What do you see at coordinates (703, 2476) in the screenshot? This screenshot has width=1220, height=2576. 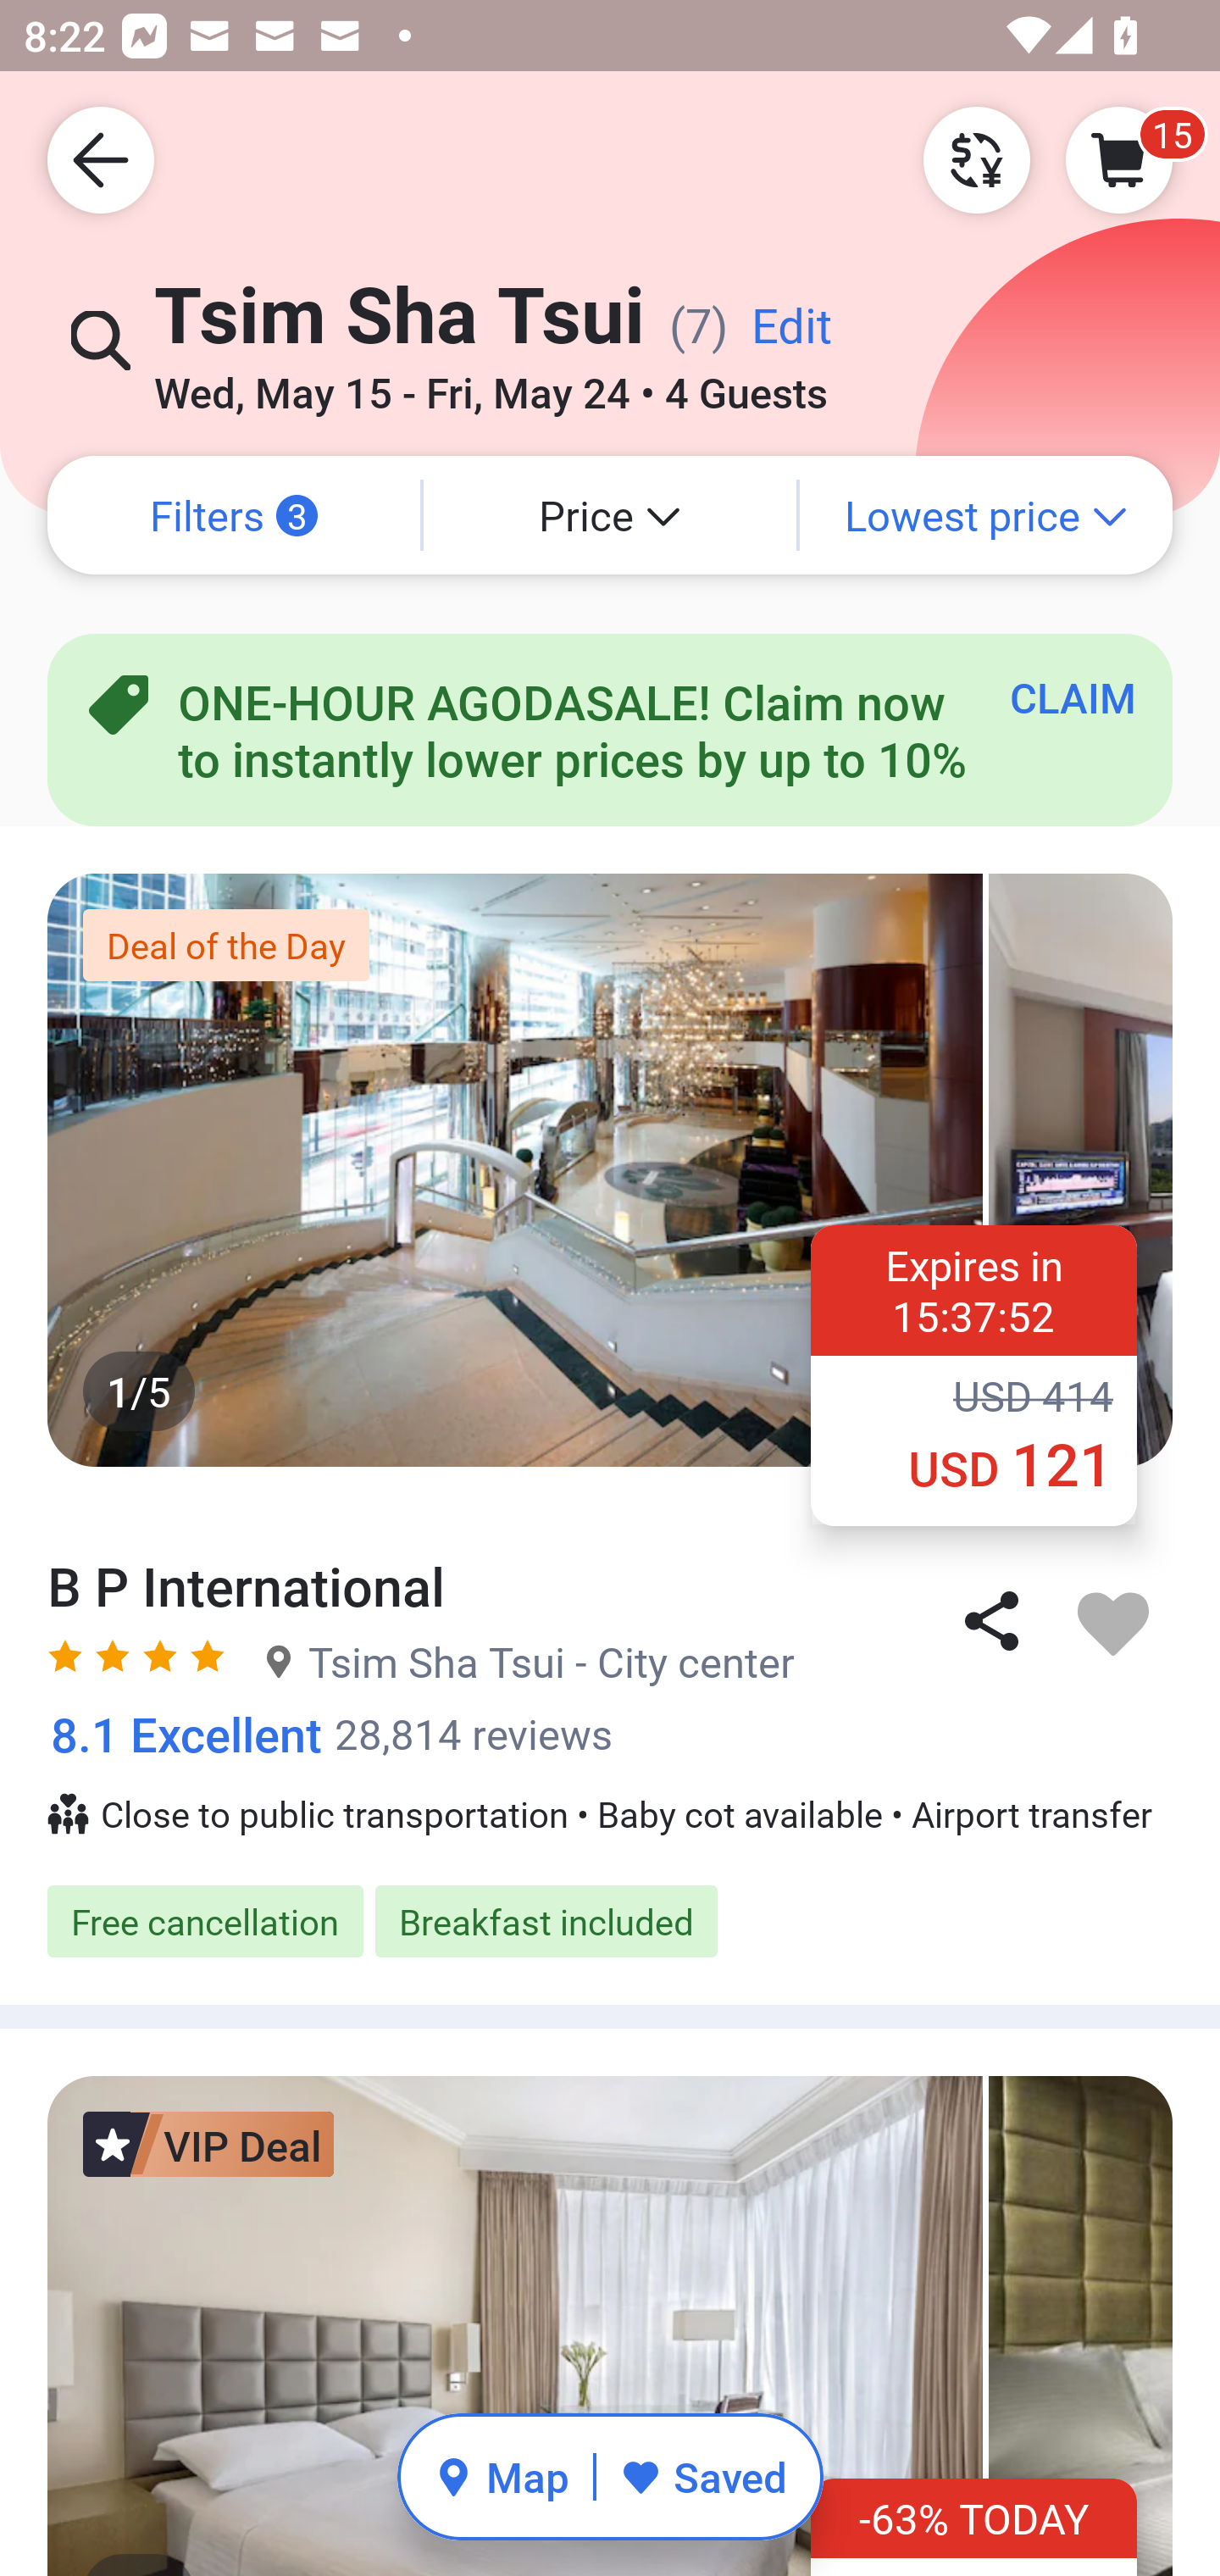 I see `Saved` at bounding box center [703, 2476].